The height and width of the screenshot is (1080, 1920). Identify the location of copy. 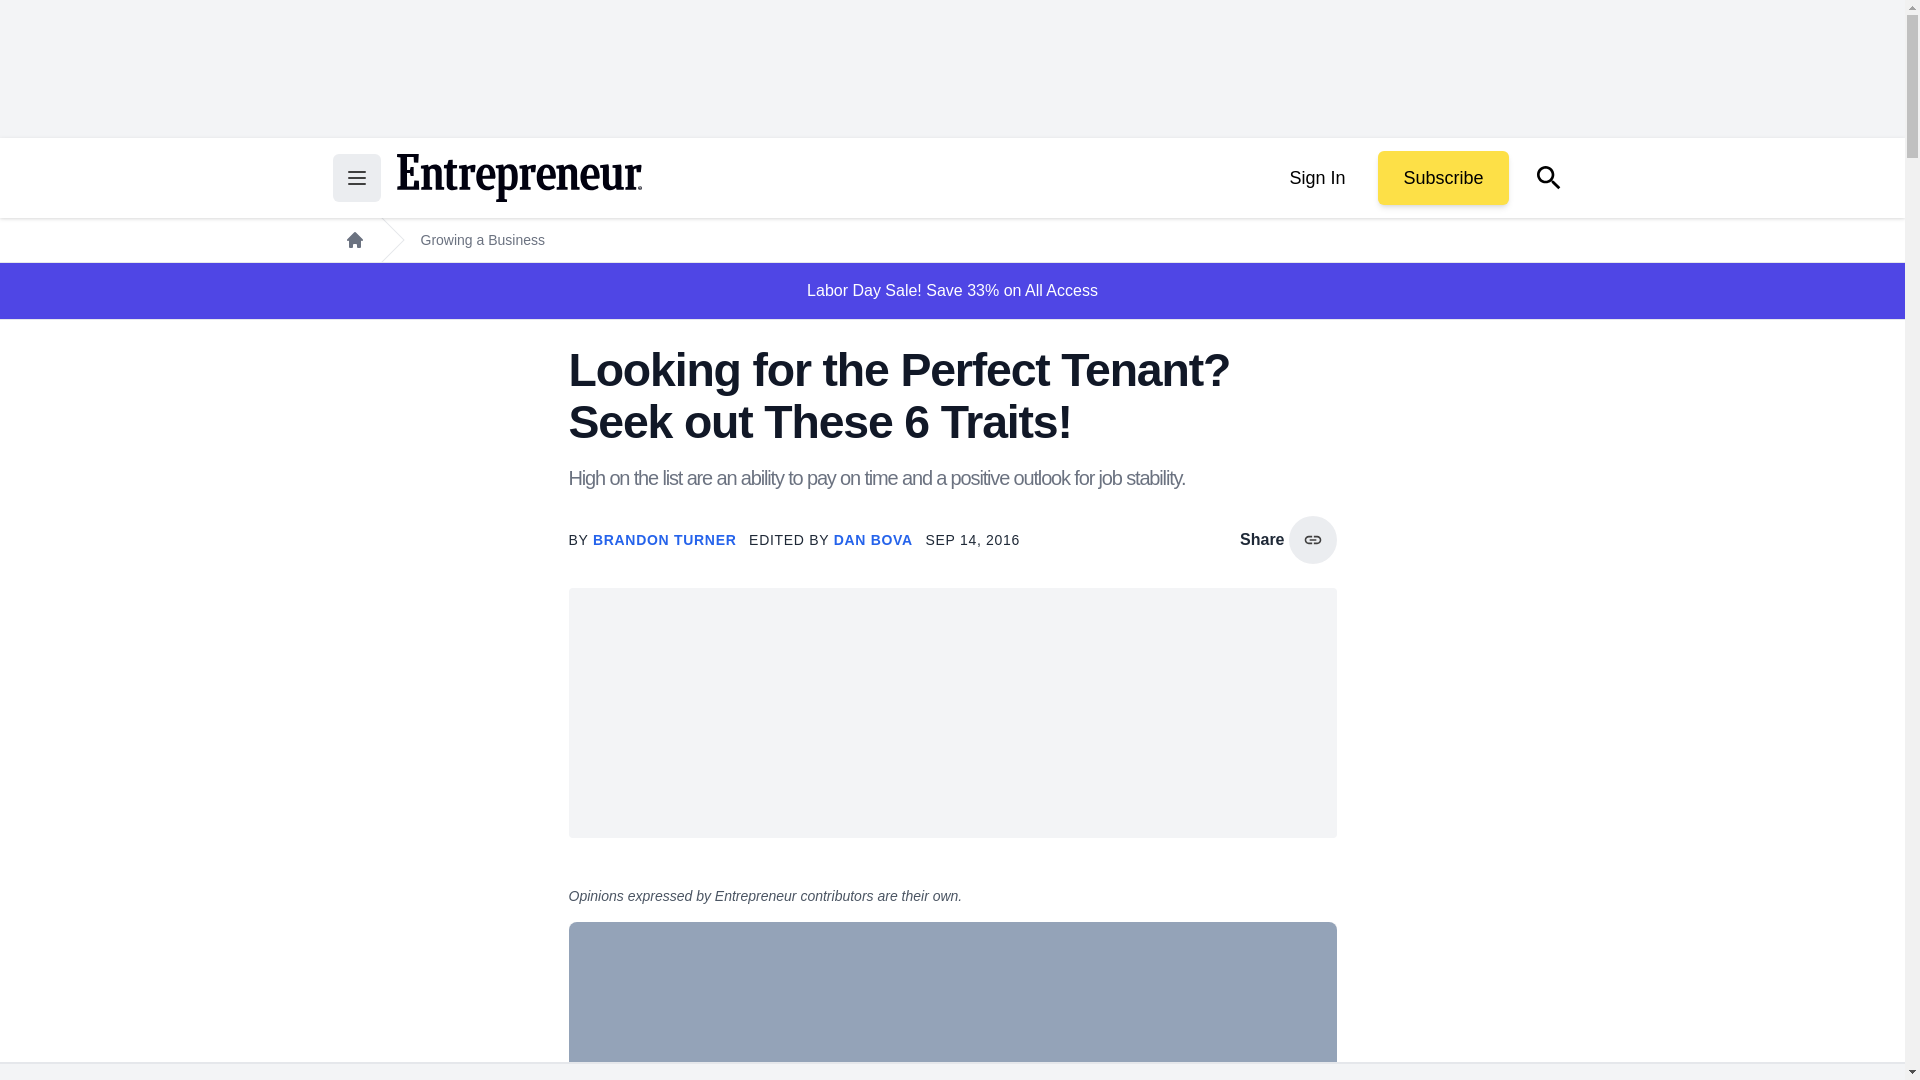
(1312, 540).